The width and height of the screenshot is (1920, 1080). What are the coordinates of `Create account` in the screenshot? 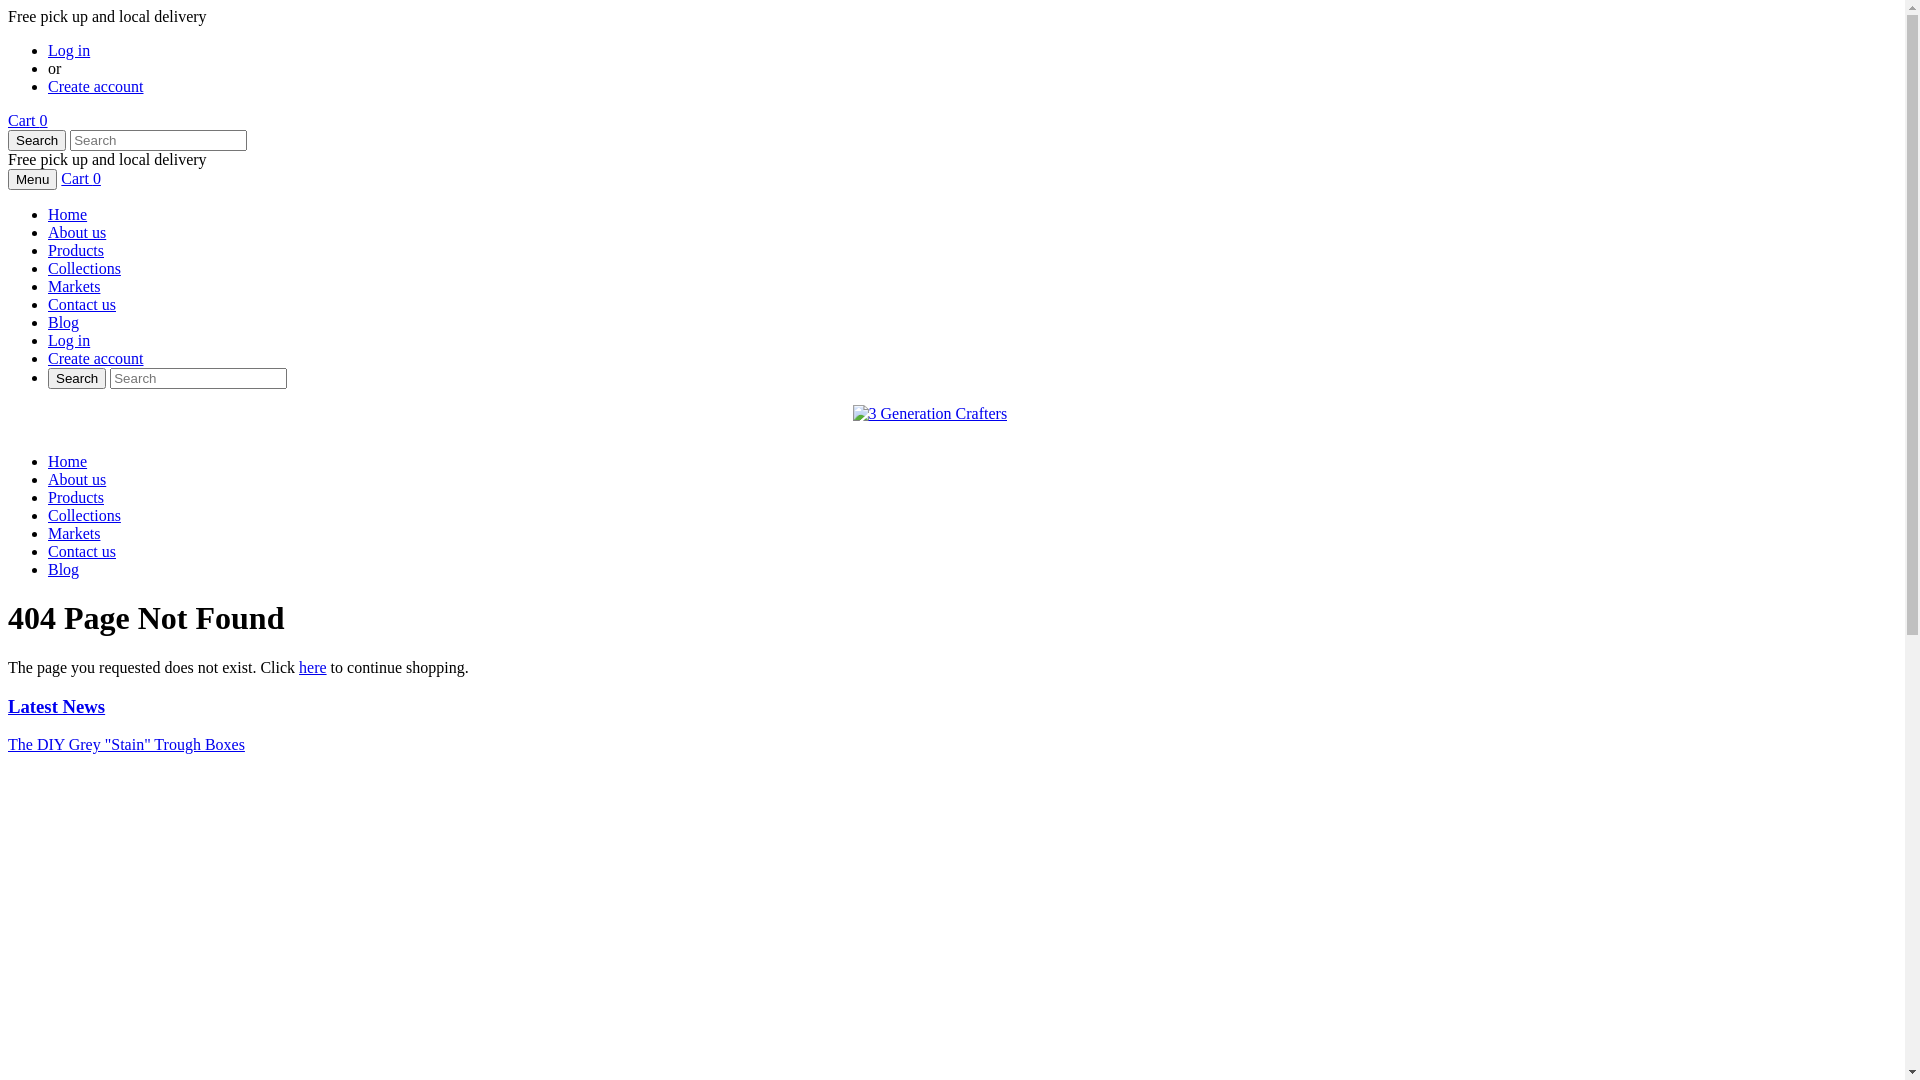 It's located at (96, 358).